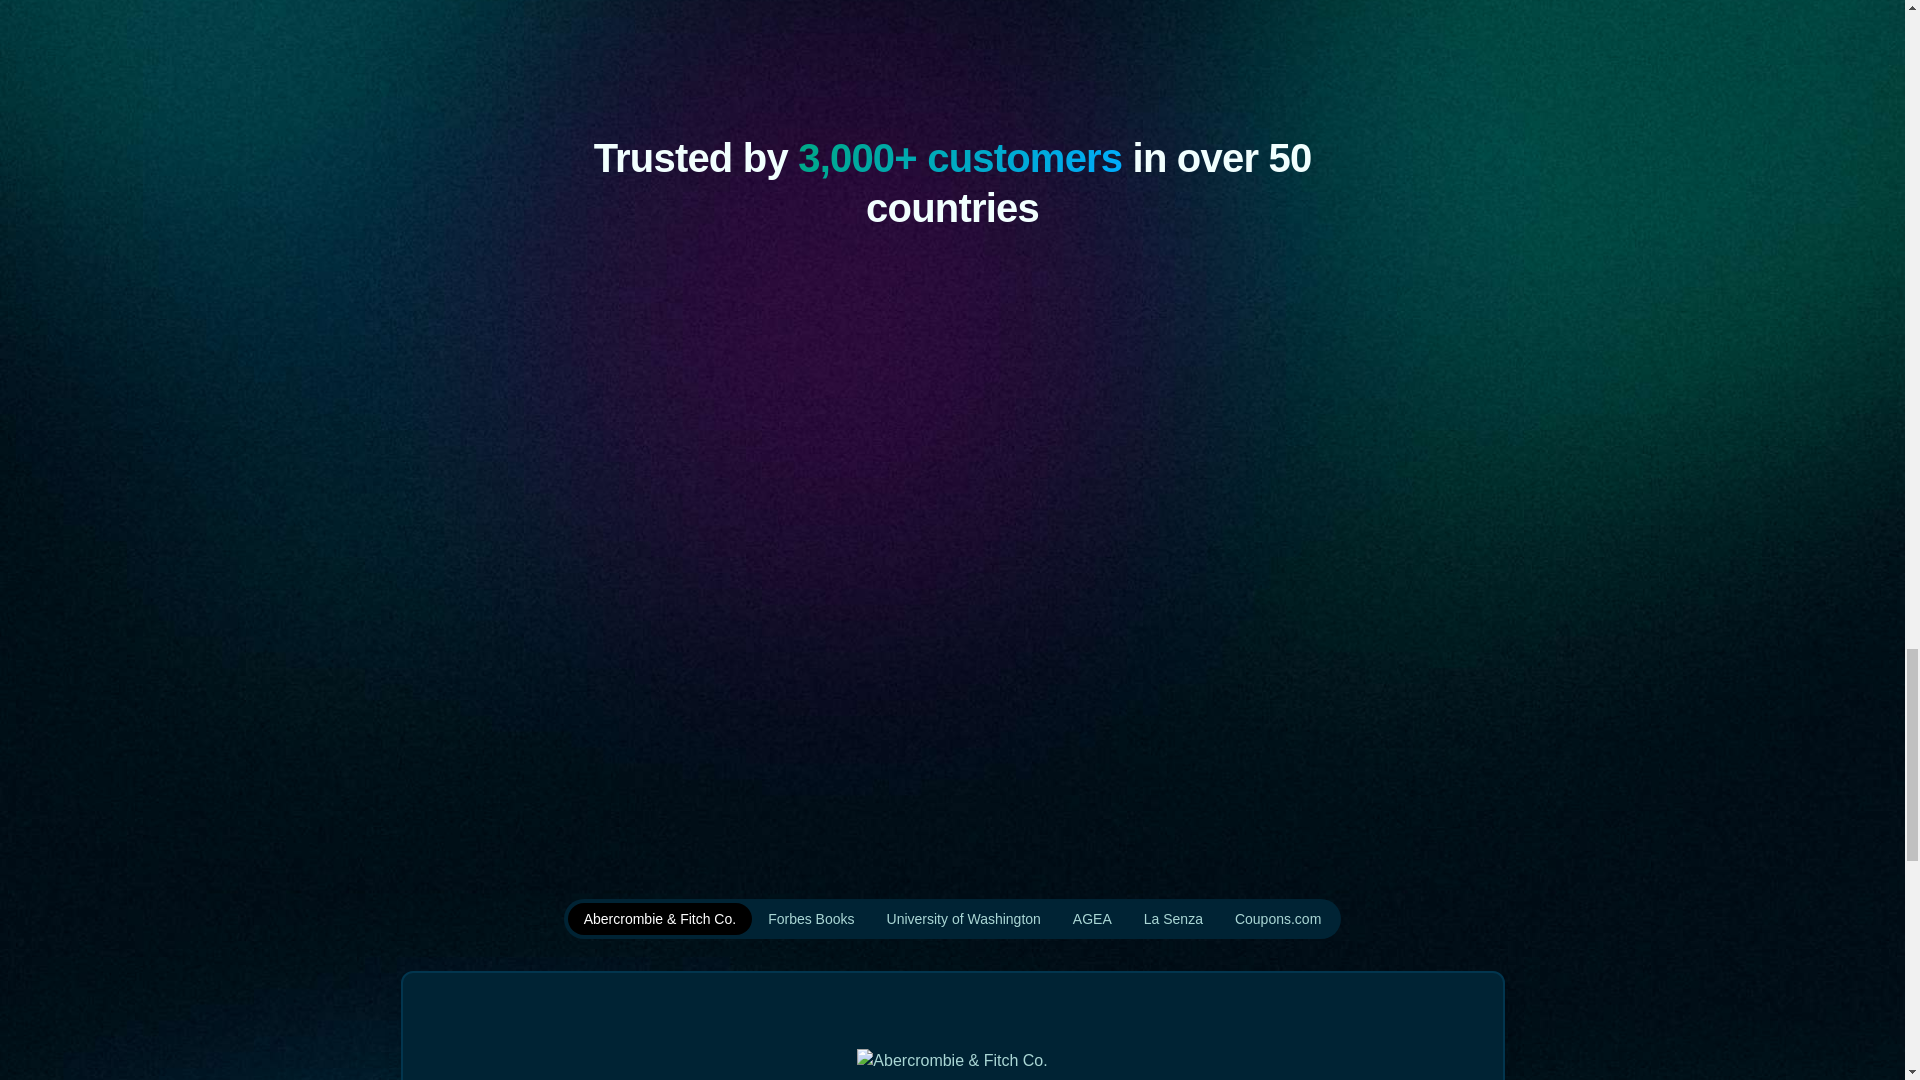 Image resolution: width=1920 pixels, height=1080 pixels. Describe the element at coordinates (1092, 918) in the screenshot. I see `AGEA` at that location.